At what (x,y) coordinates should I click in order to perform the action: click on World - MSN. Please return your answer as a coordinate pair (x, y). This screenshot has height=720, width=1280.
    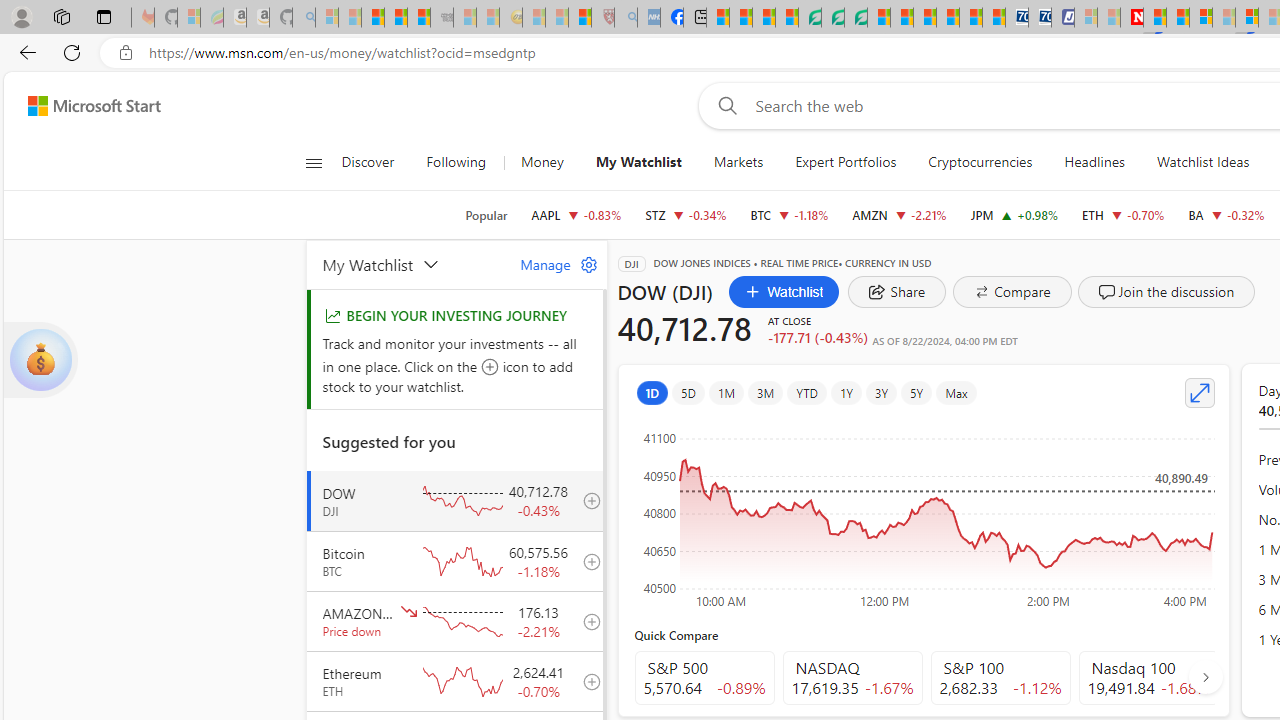
    Looking at the image, I should click on (763, 18).